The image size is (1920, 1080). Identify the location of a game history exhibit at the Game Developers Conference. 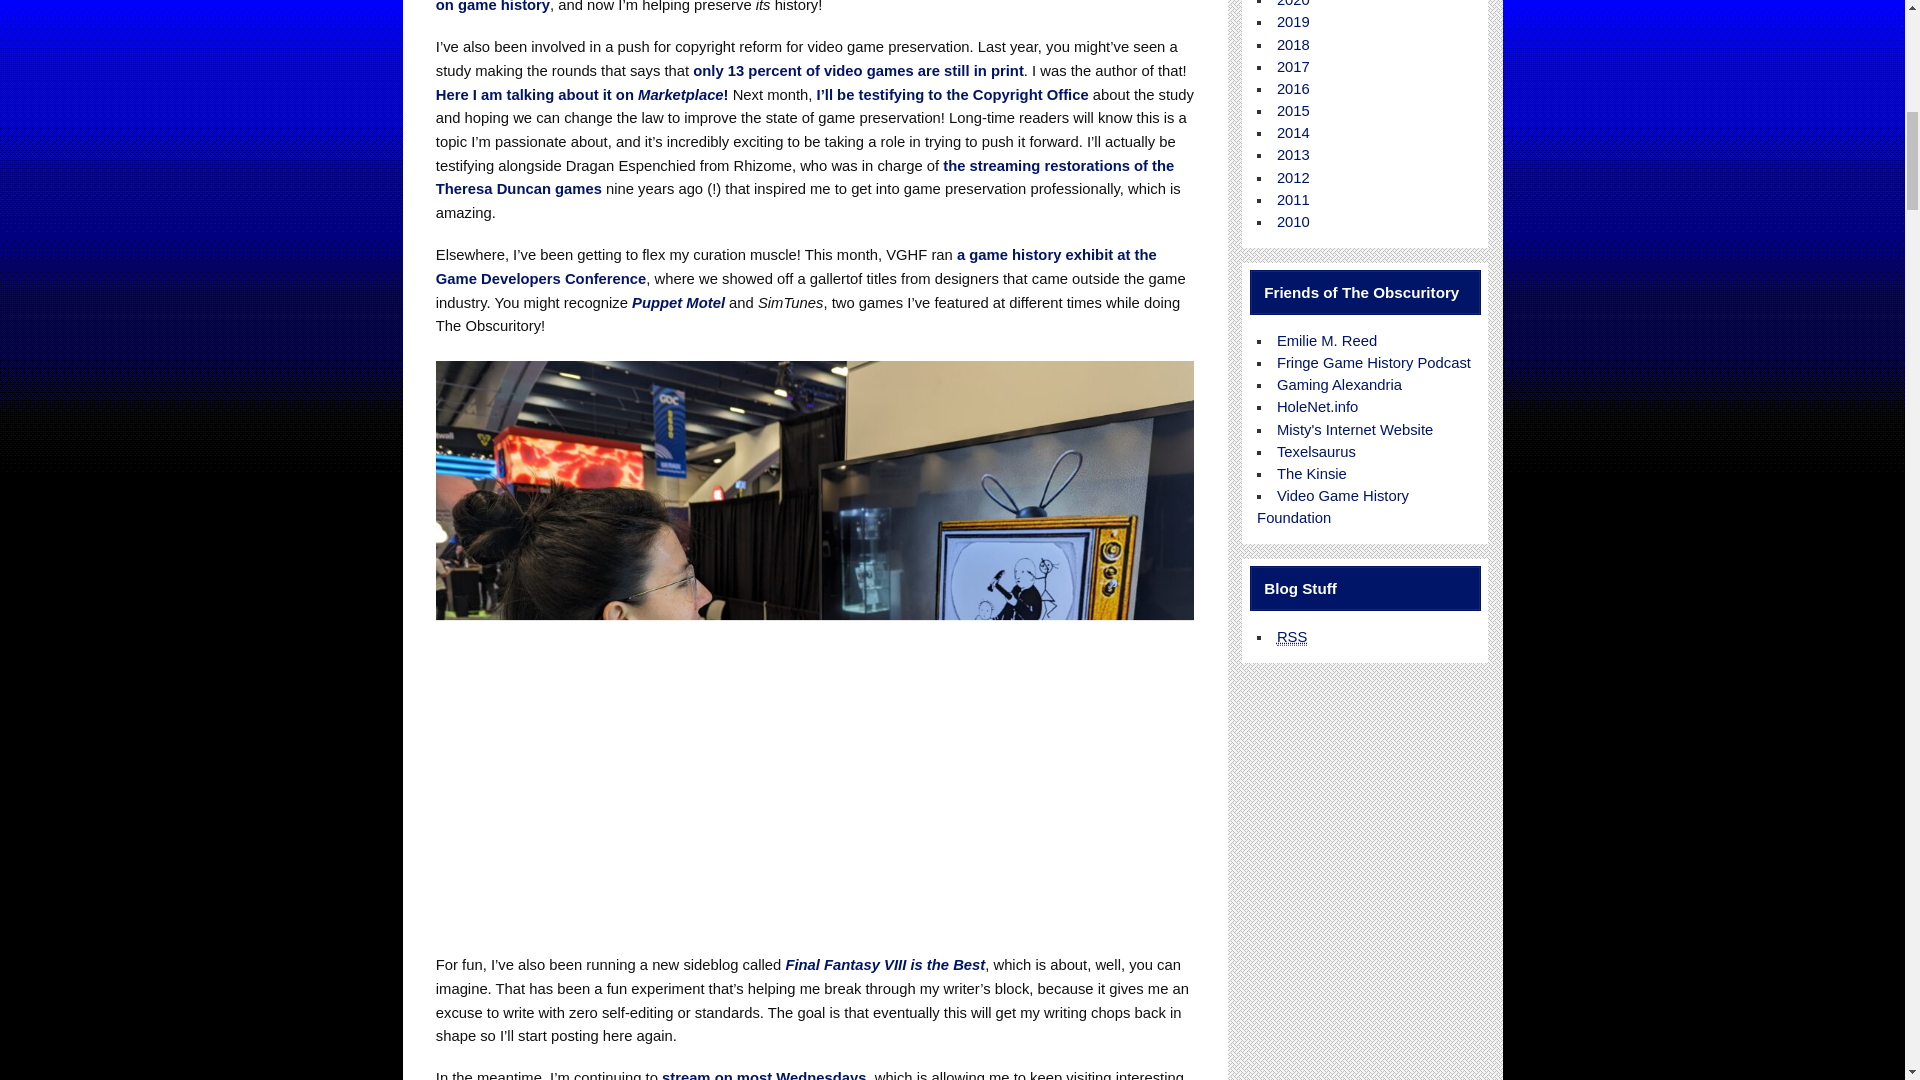
(796, 267).